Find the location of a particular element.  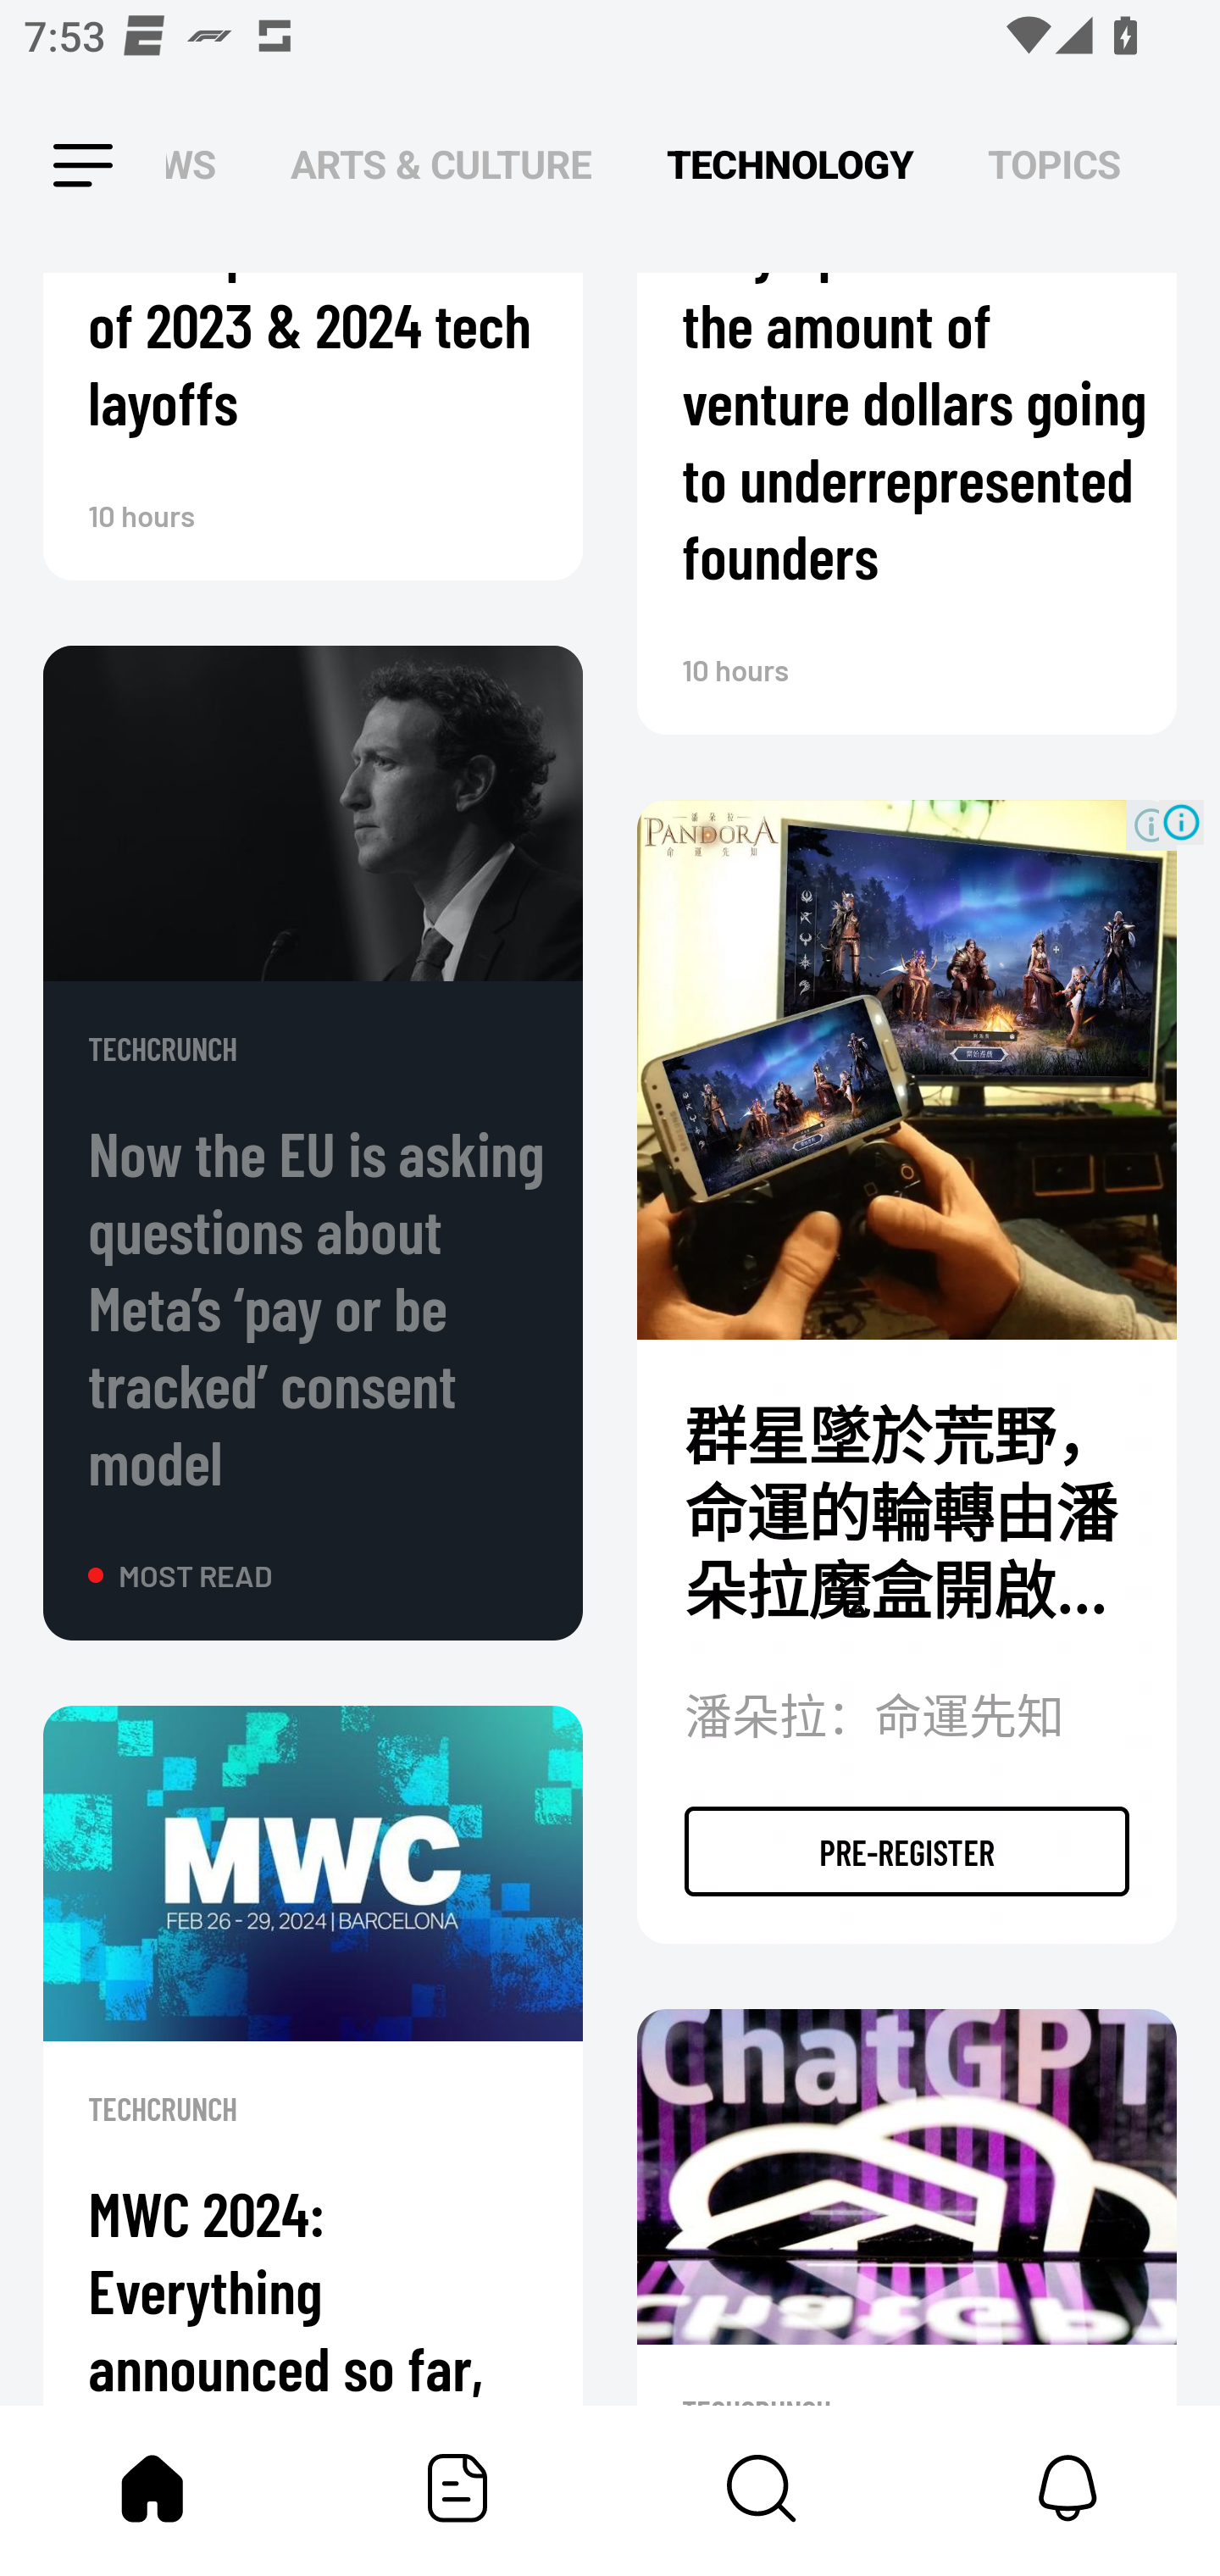

TOPICS is located at coordinates (1054, 166).